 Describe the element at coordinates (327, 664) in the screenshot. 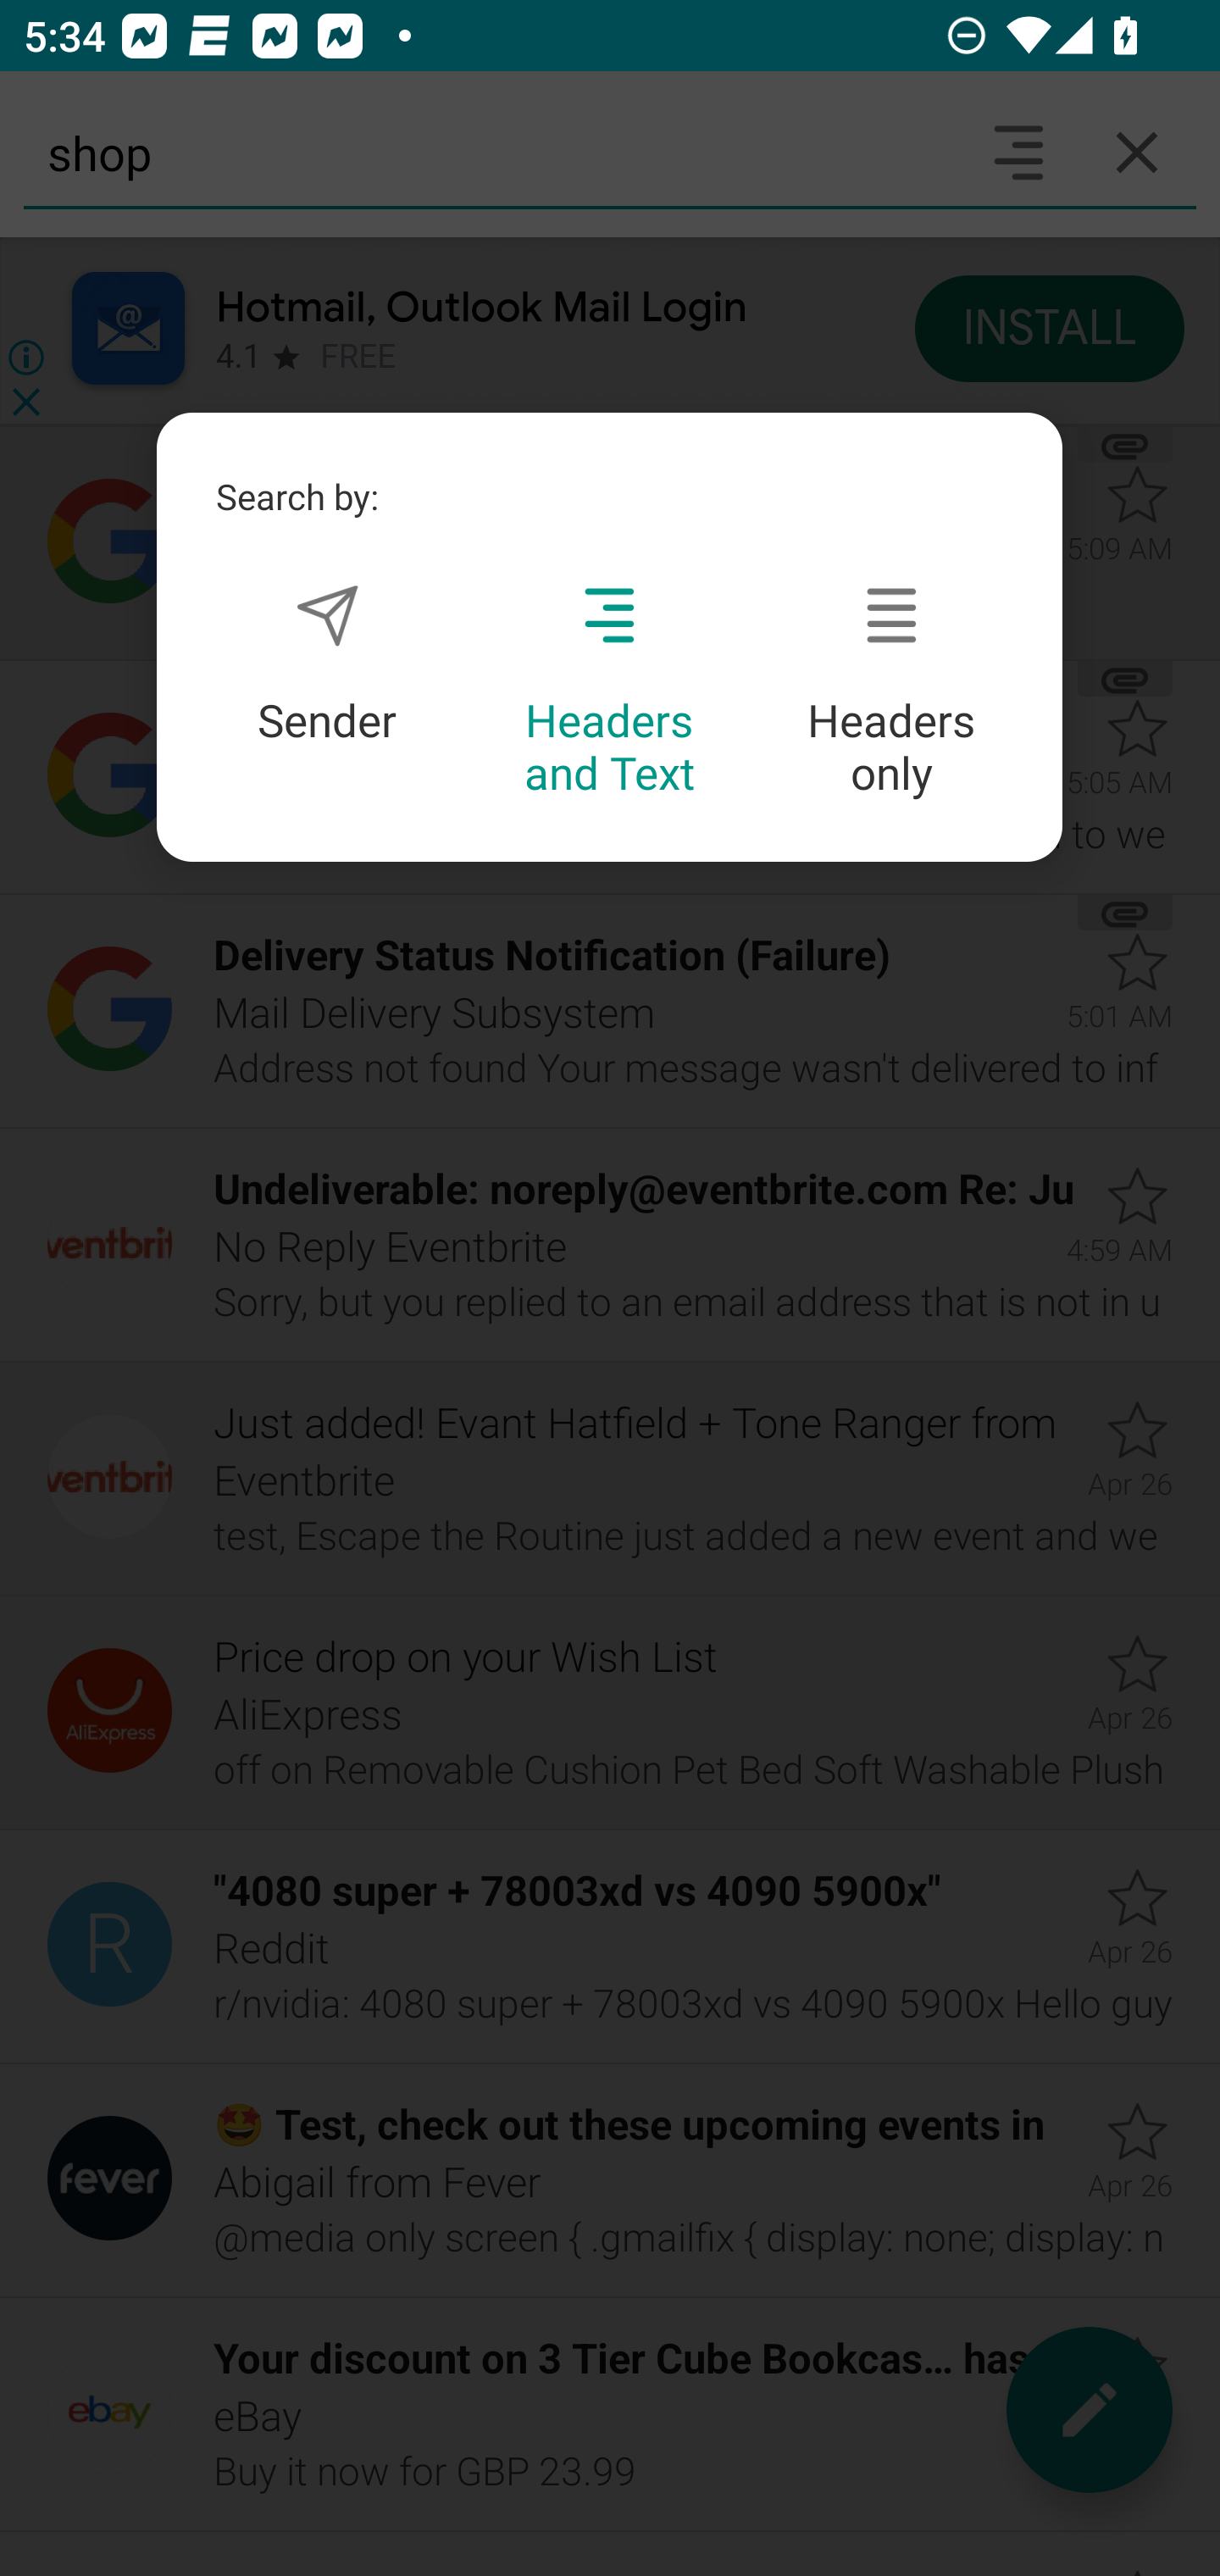

I see `Sender` at that location.